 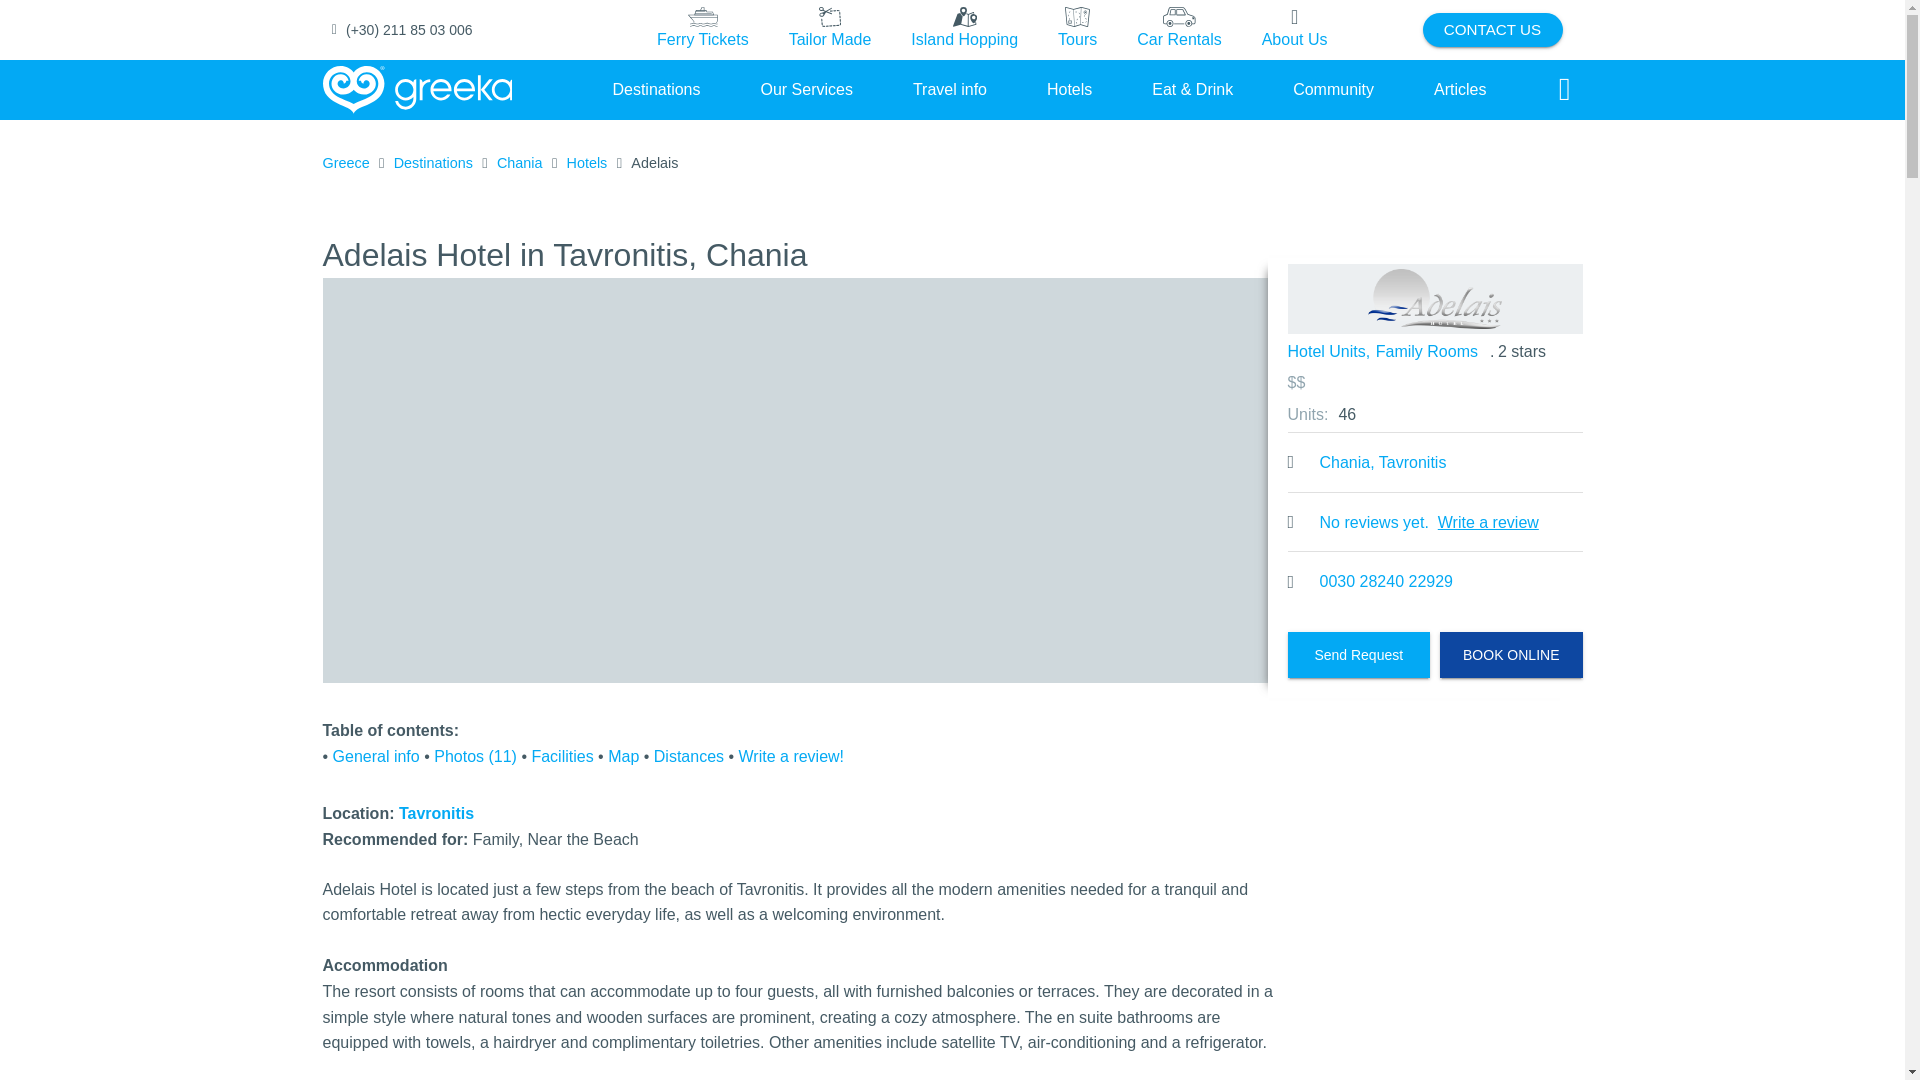 I want to click on Family Rooms, so click(x=1427, y=352).